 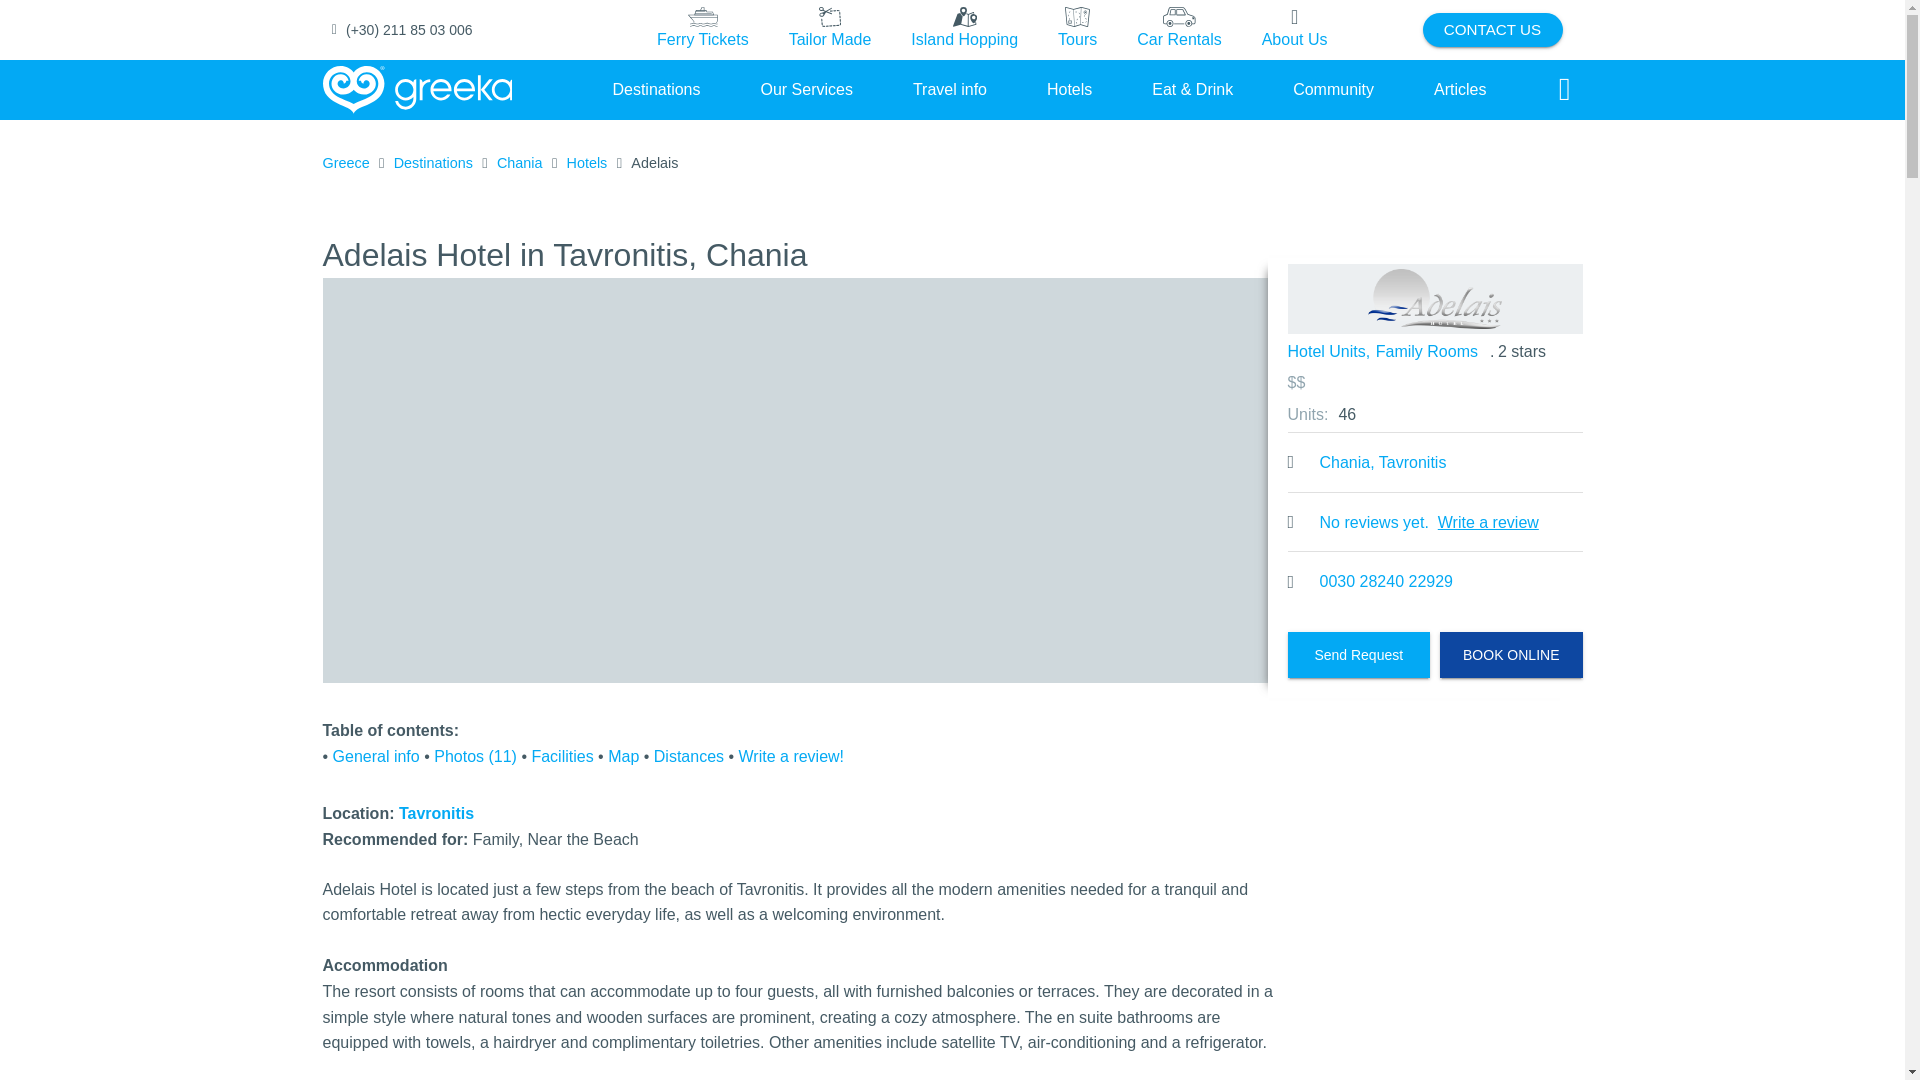 I want to click on Family Rooms, so click(x=1427, y=352).